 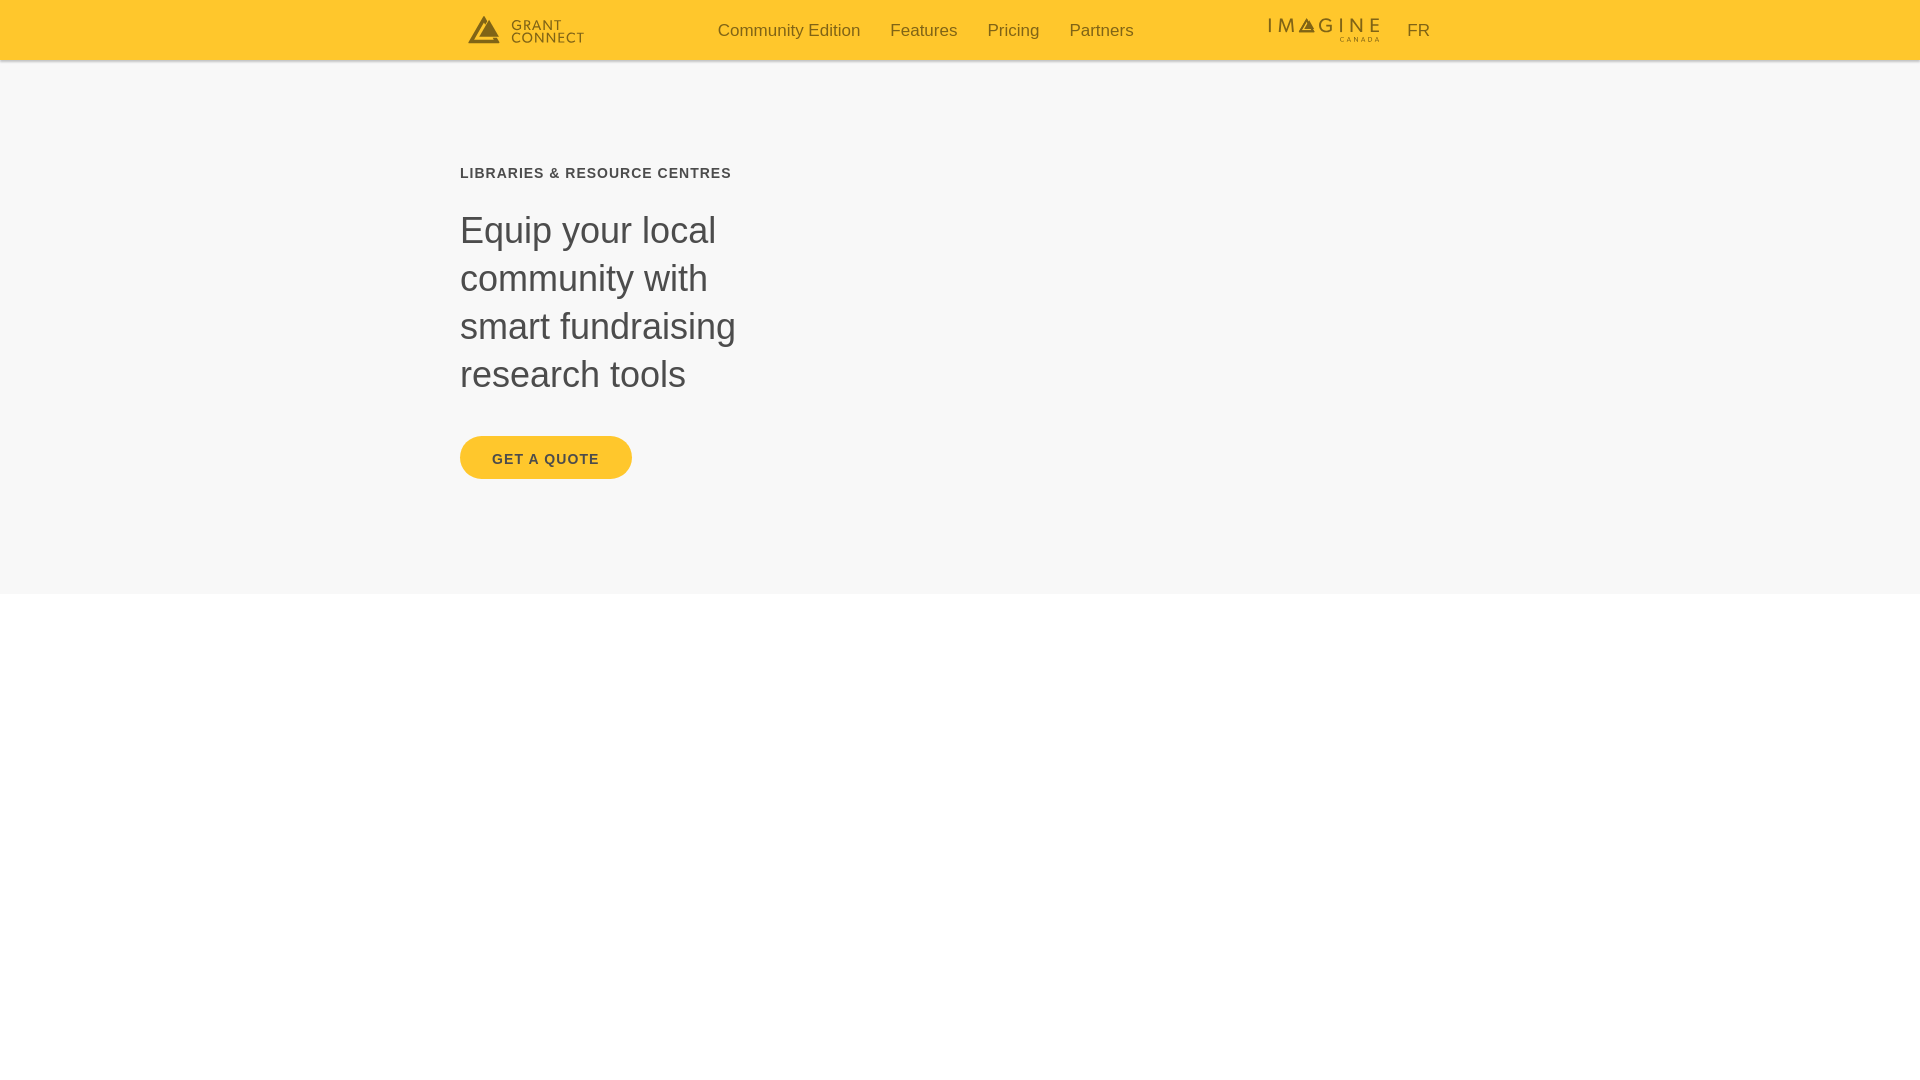 What do you see at coordinates (1418, 29) in the screenshot?
I see `FR` at bounding box center [1418, 29].